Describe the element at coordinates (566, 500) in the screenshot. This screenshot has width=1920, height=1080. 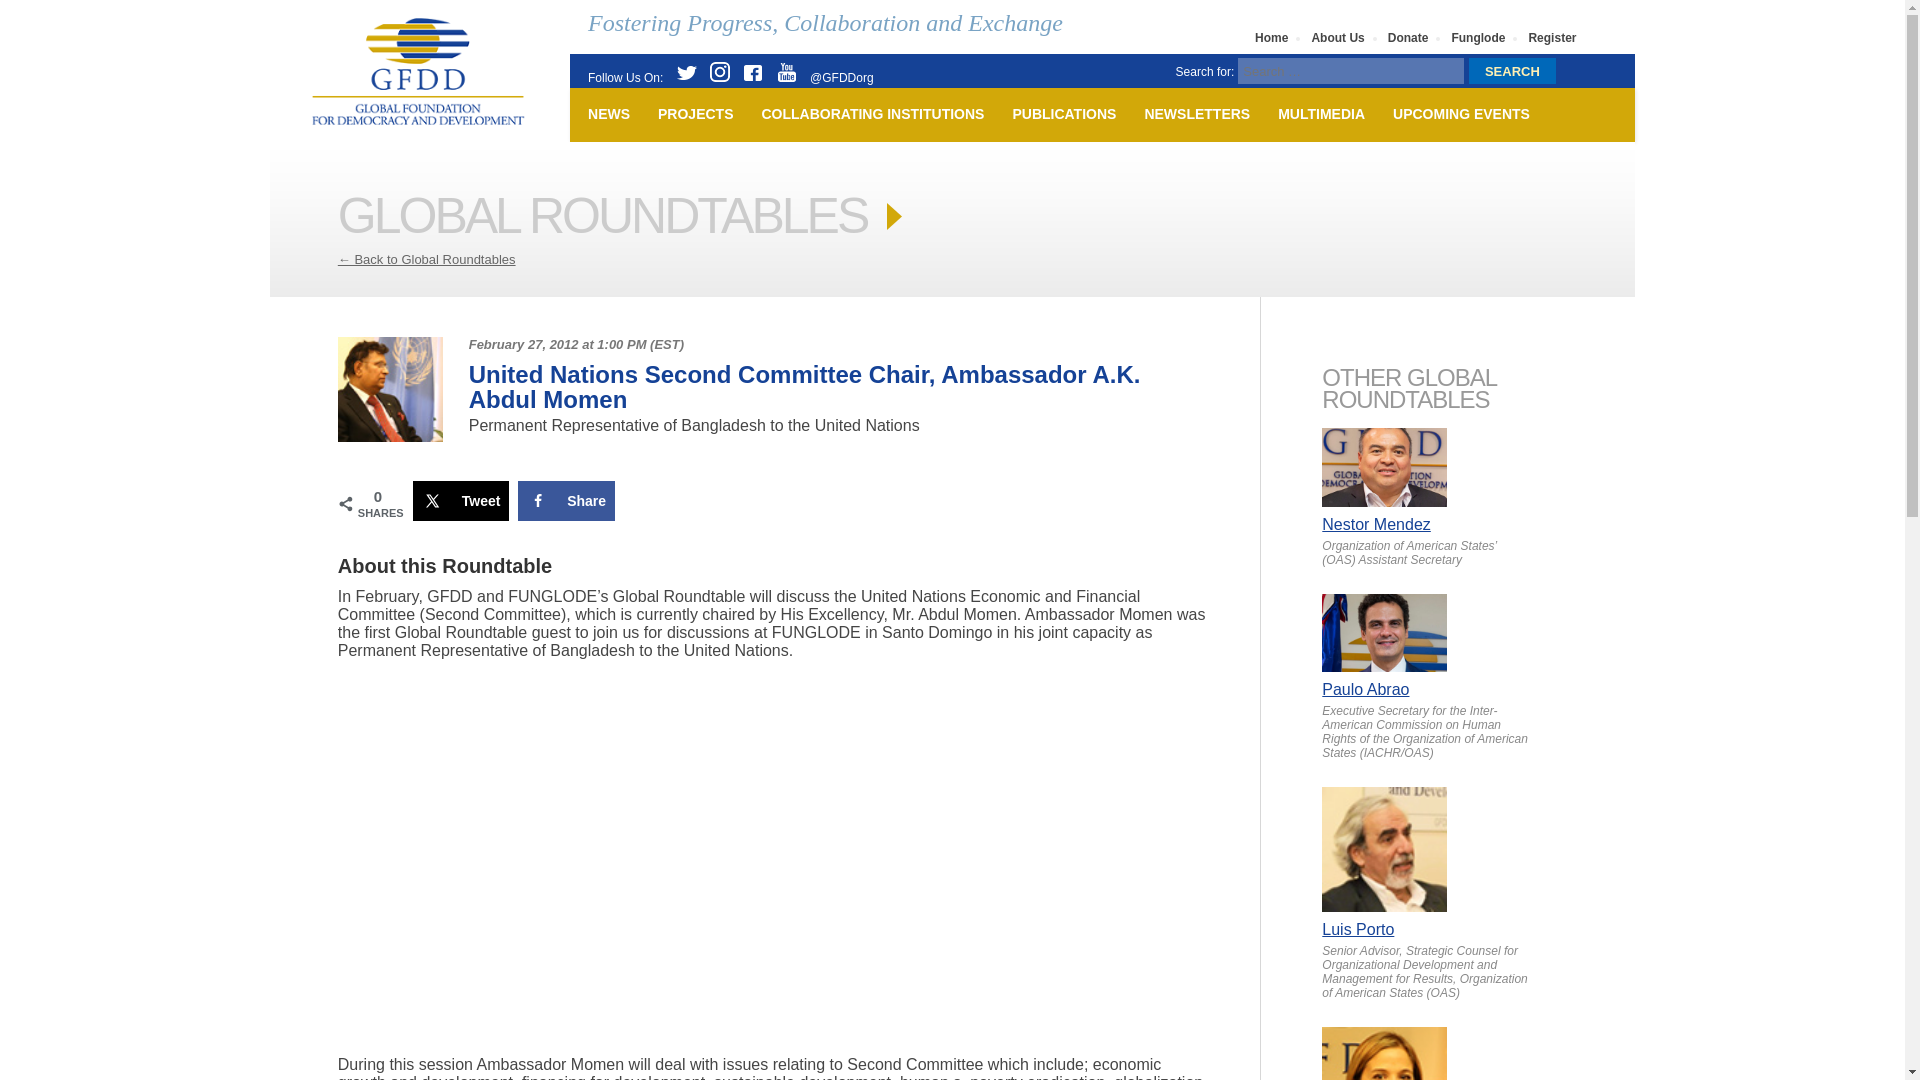
I see `Share` at that location.